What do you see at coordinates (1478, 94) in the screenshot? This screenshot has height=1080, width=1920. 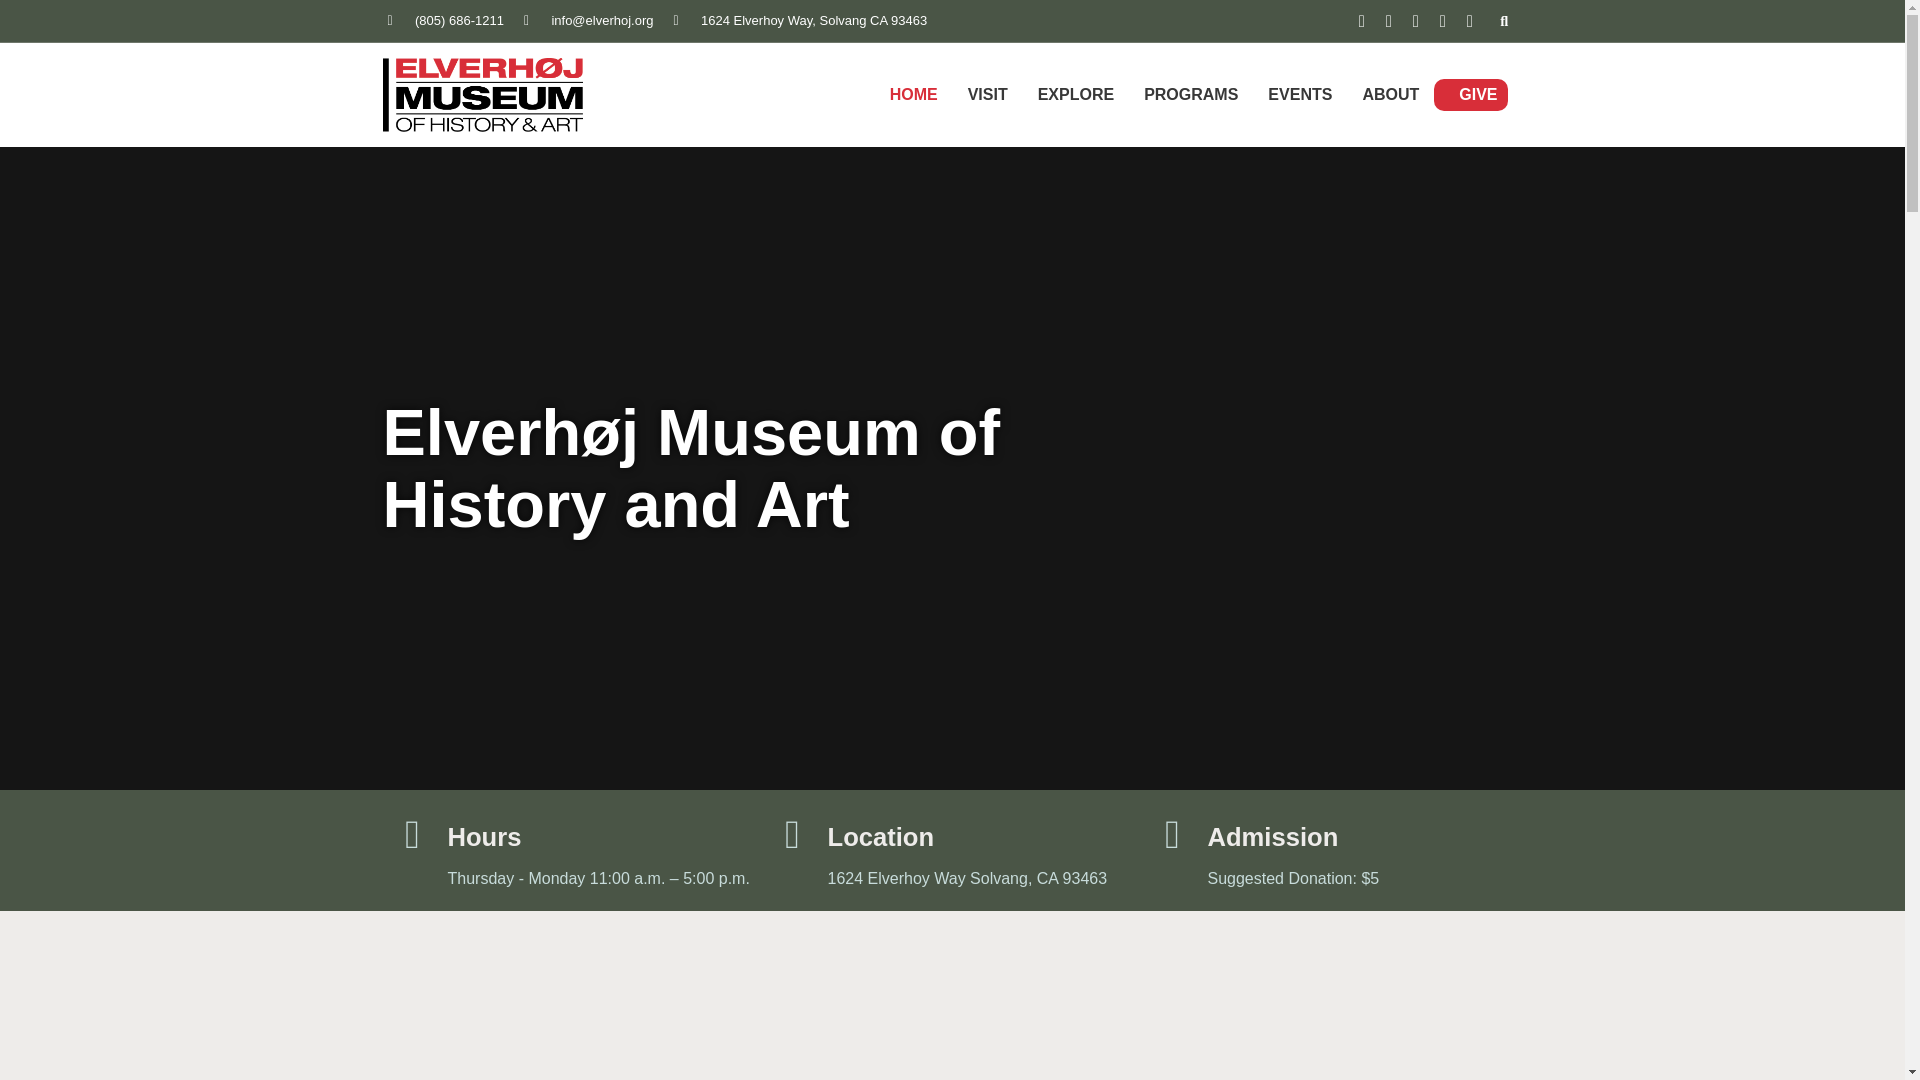 I see `GIVE` at bounding box center [1478, 94].